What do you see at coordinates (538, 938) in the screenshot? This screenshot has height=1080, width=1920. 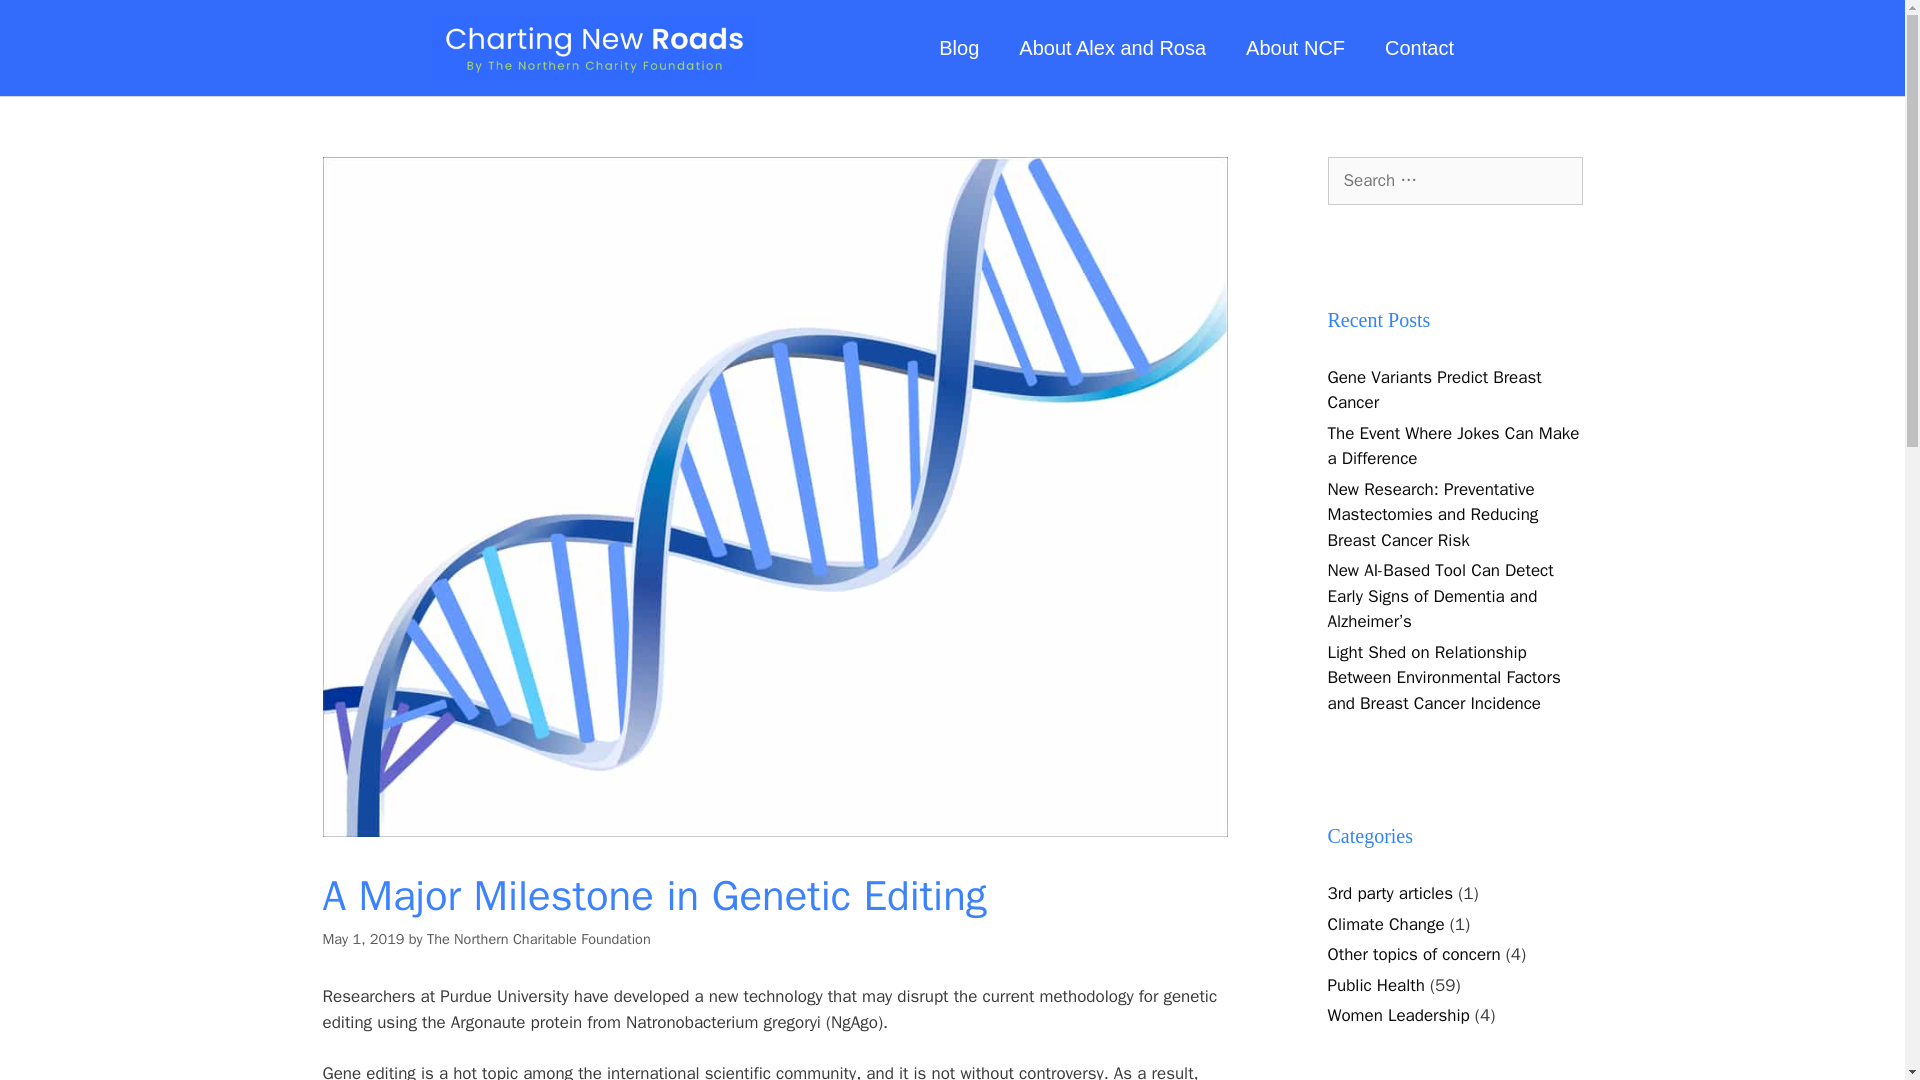 I see `View all posts by The Northern Charitable Foundation` at bounding box center [538, 938].